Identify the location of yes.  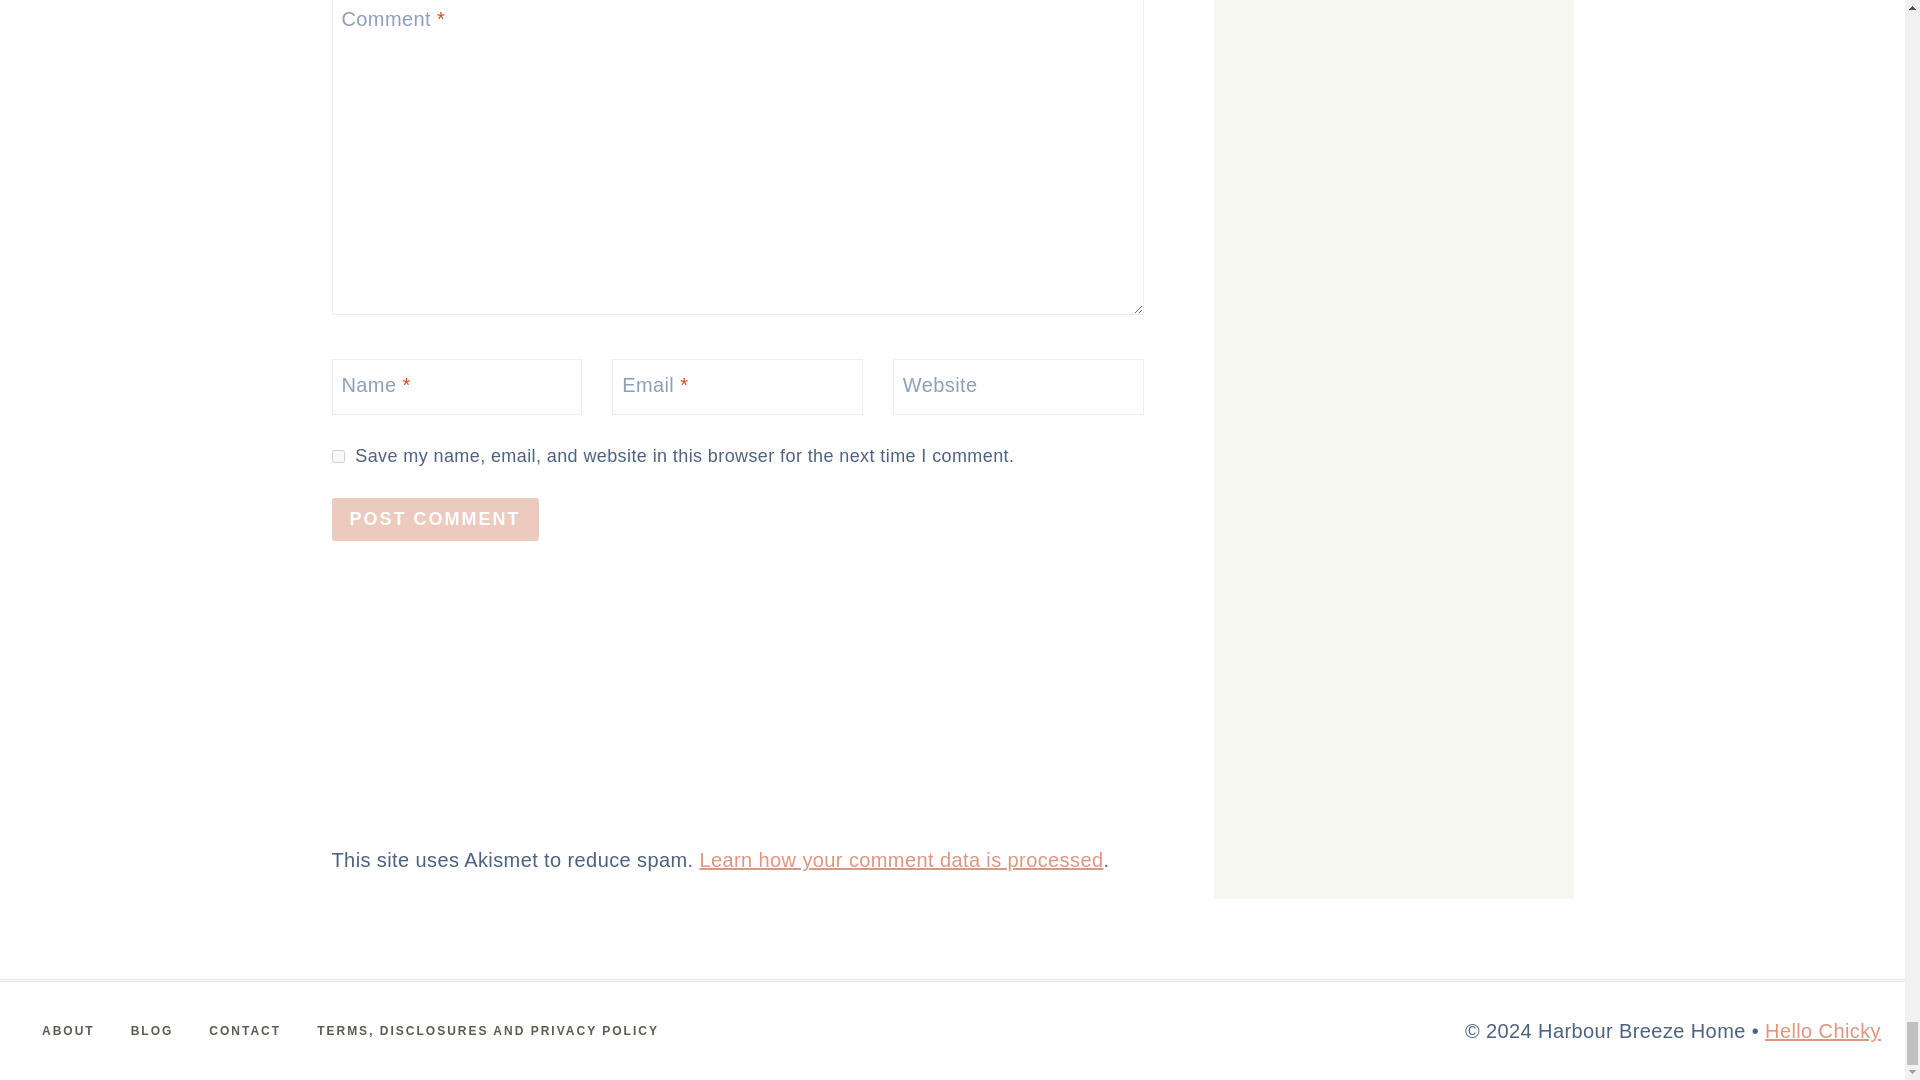
(338, 456).